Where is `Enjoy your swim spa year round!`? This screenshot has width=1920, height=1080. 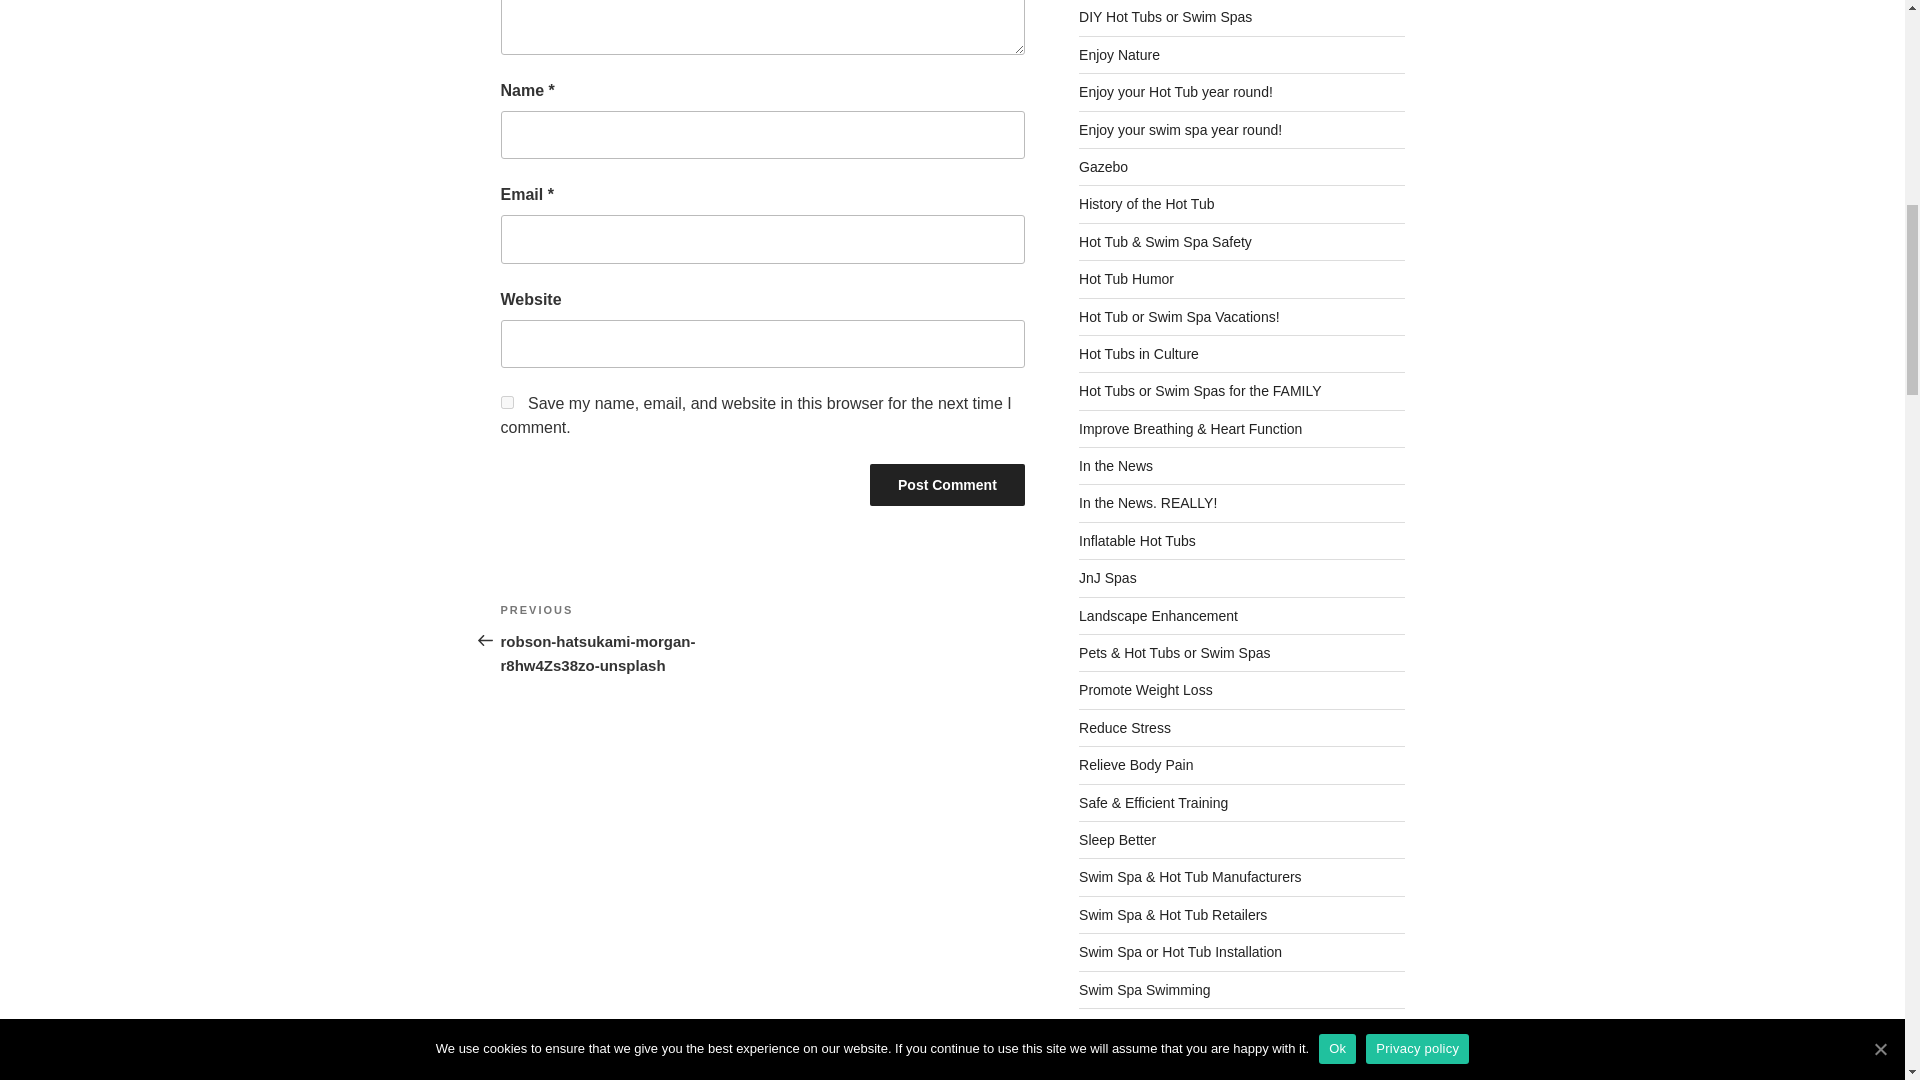
Enjoy your swim spa year round! is located at coordinates (1180, 130).